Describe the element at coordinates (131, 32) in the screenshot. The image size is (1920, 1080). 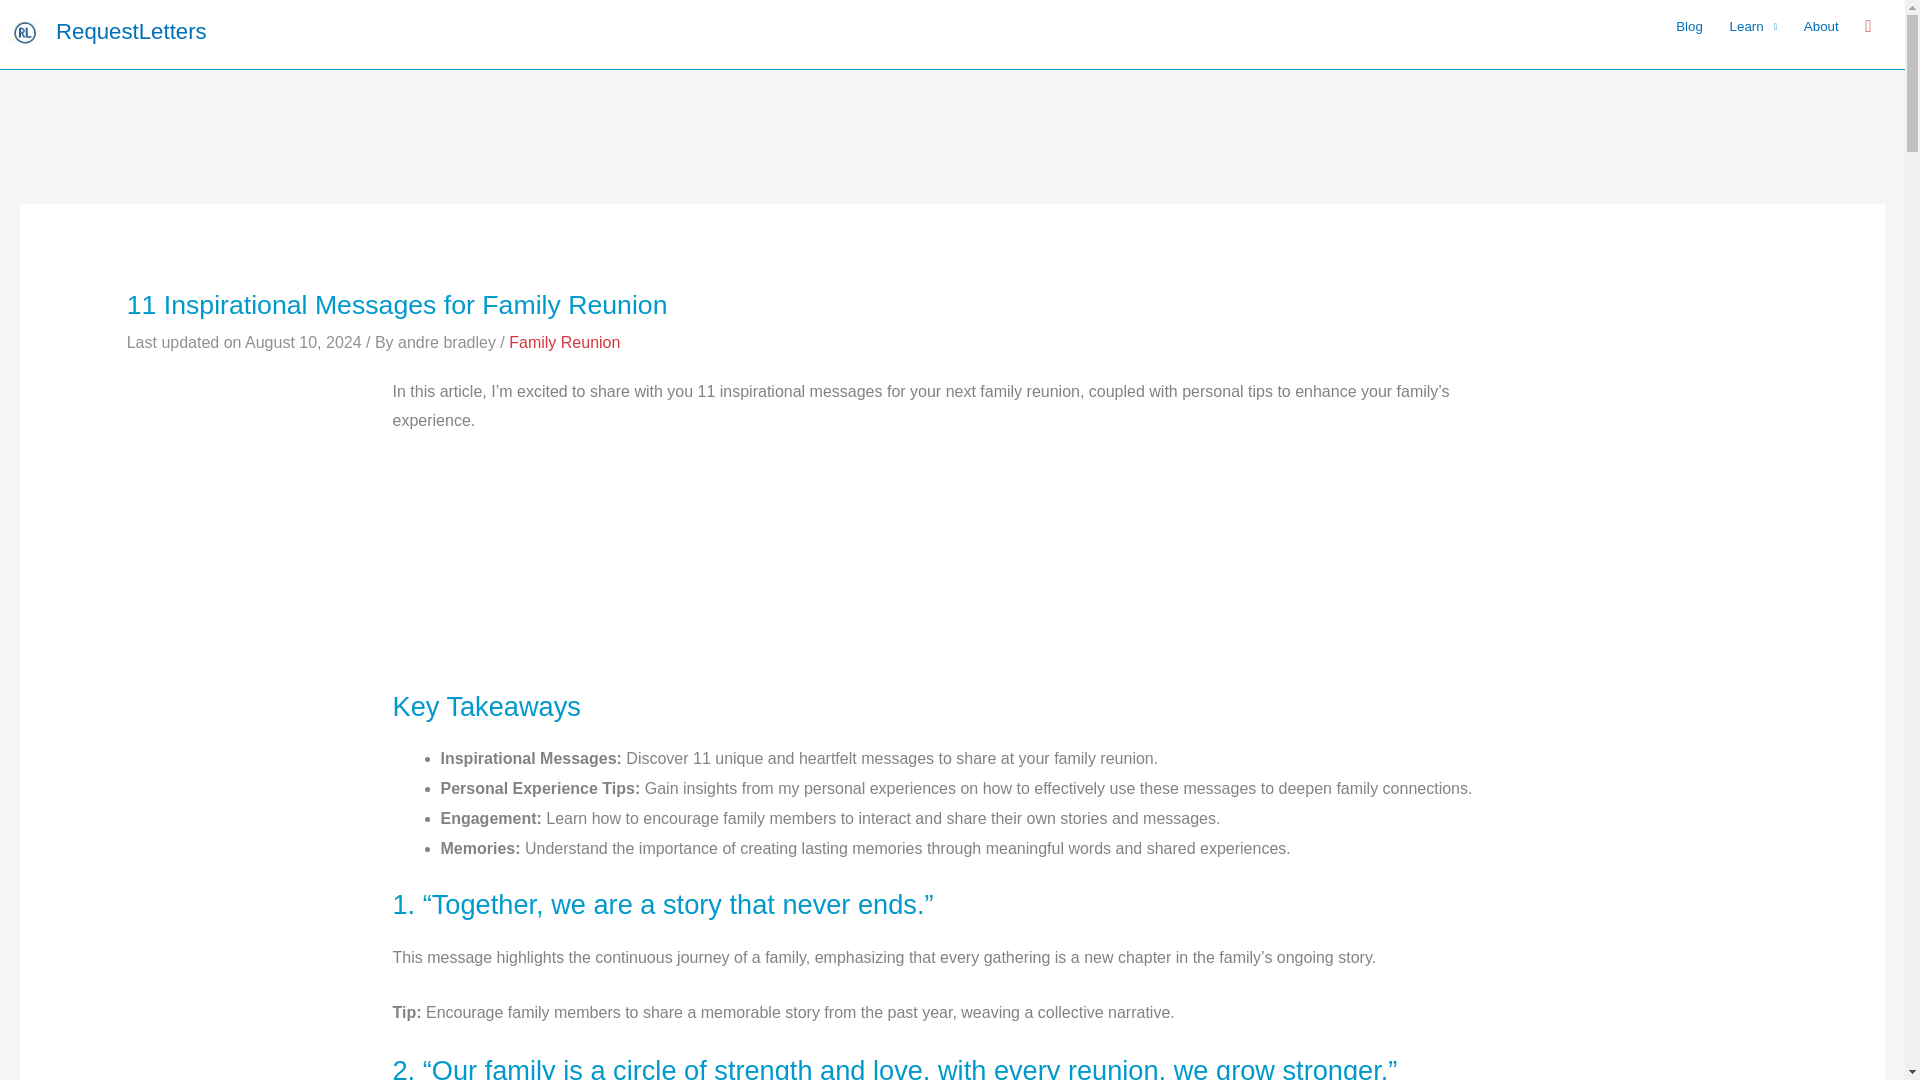
I see `RequestLetters` at that location.